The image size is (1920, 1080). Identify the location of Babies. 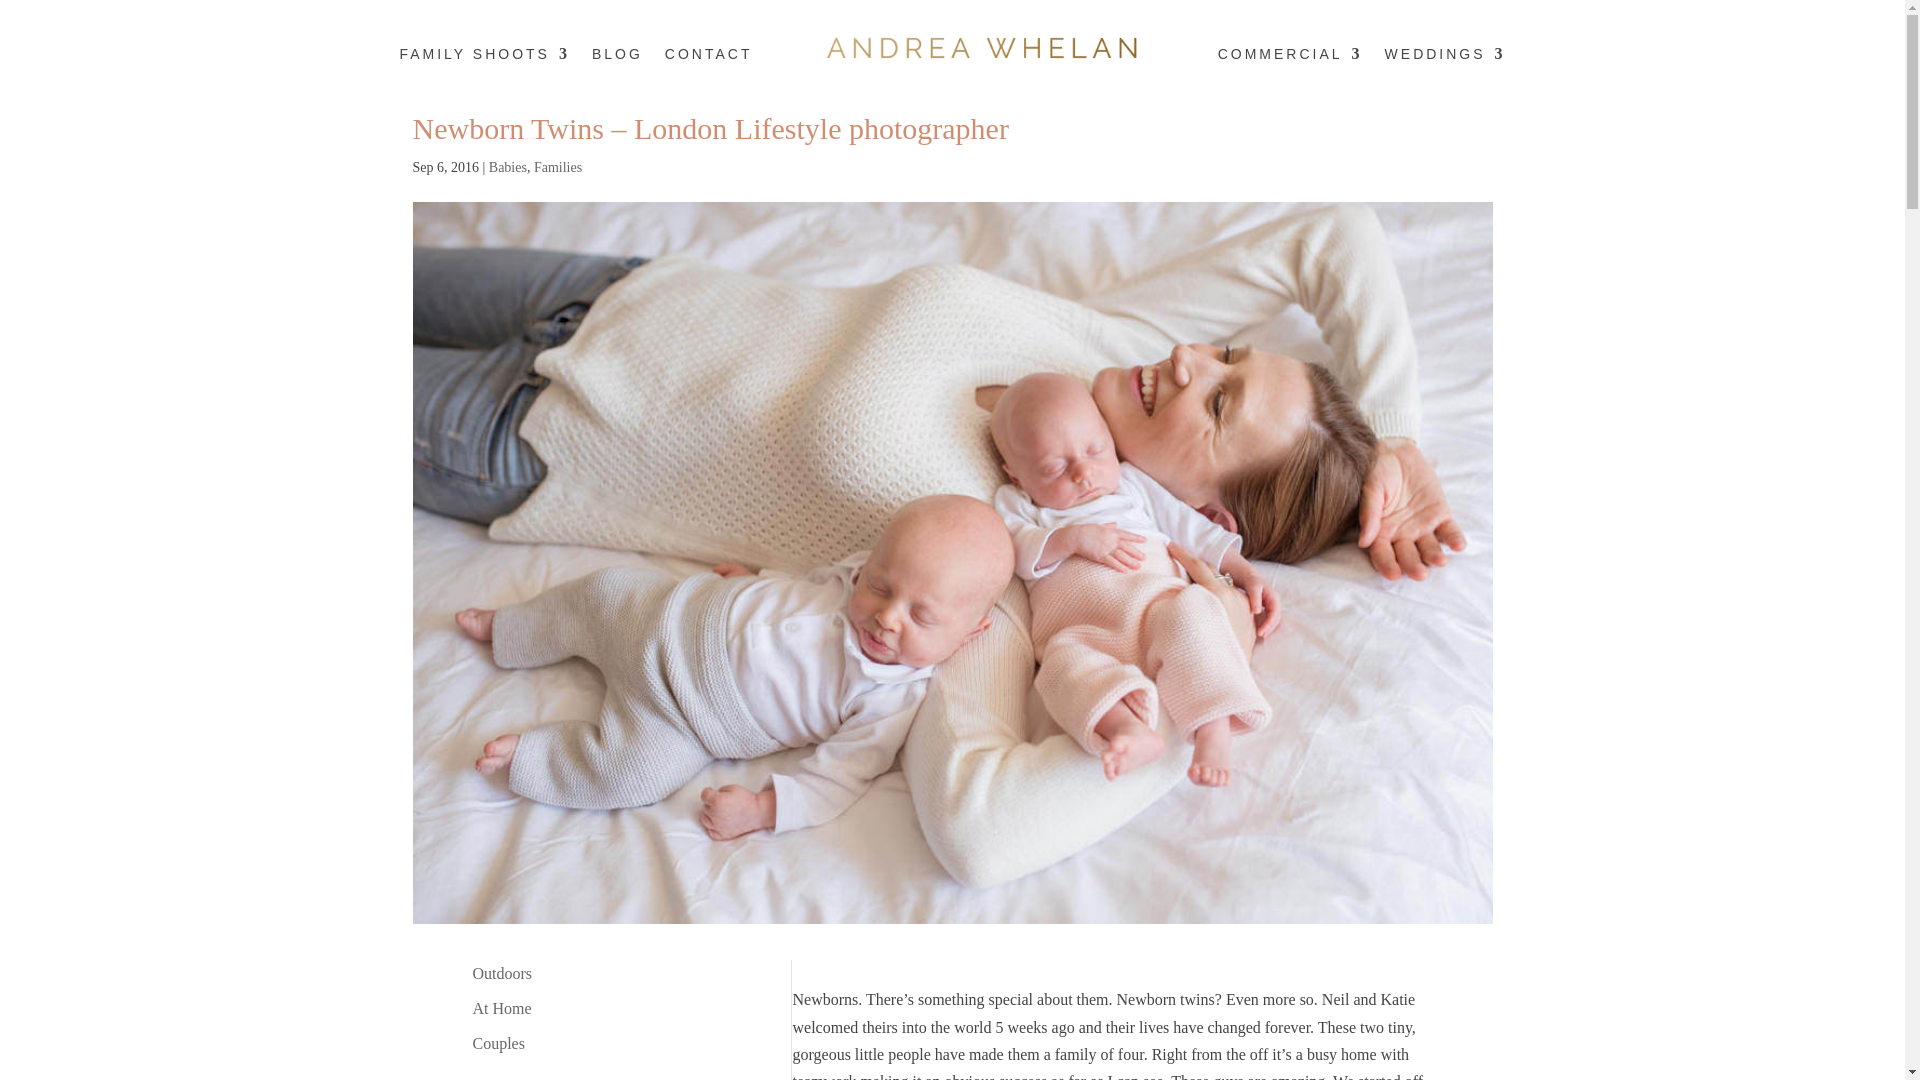
(508, 166).